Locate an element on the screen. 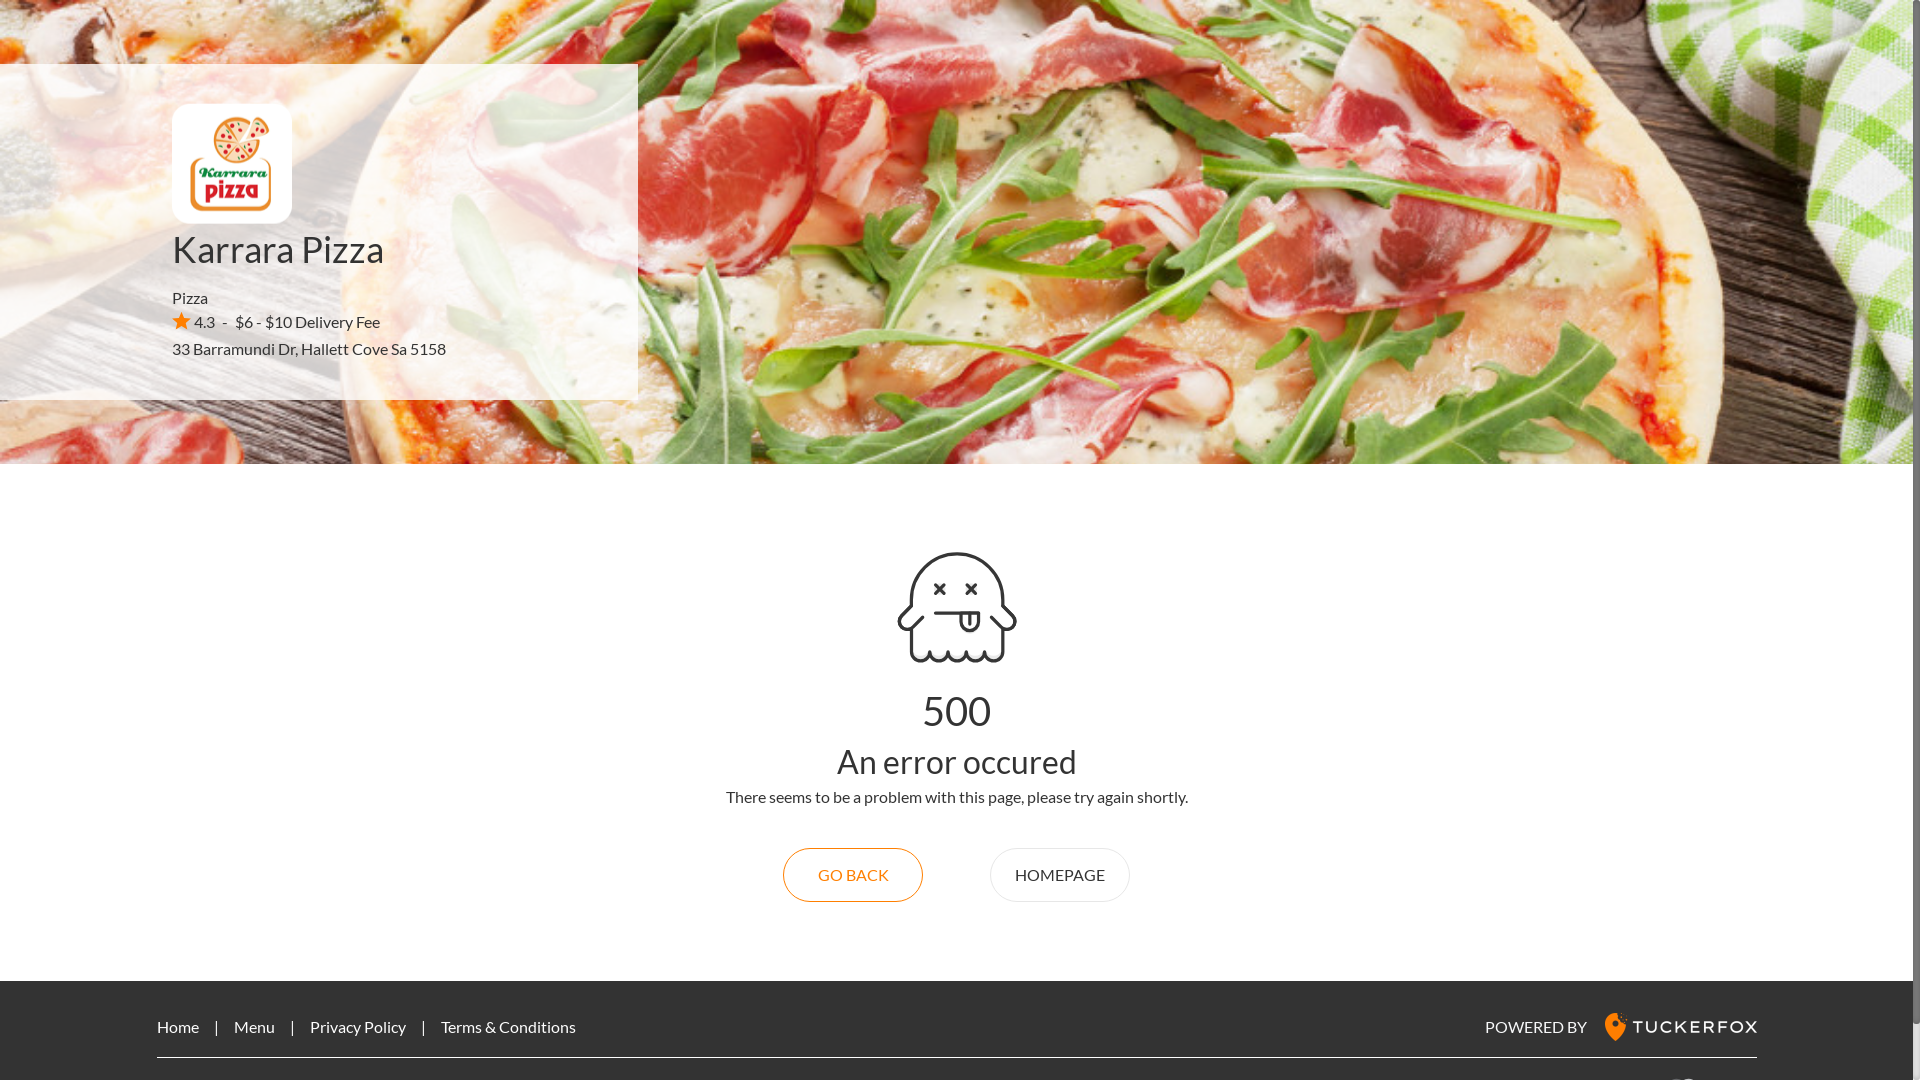  Privacy Policy is located at coordinates (358, 1026).